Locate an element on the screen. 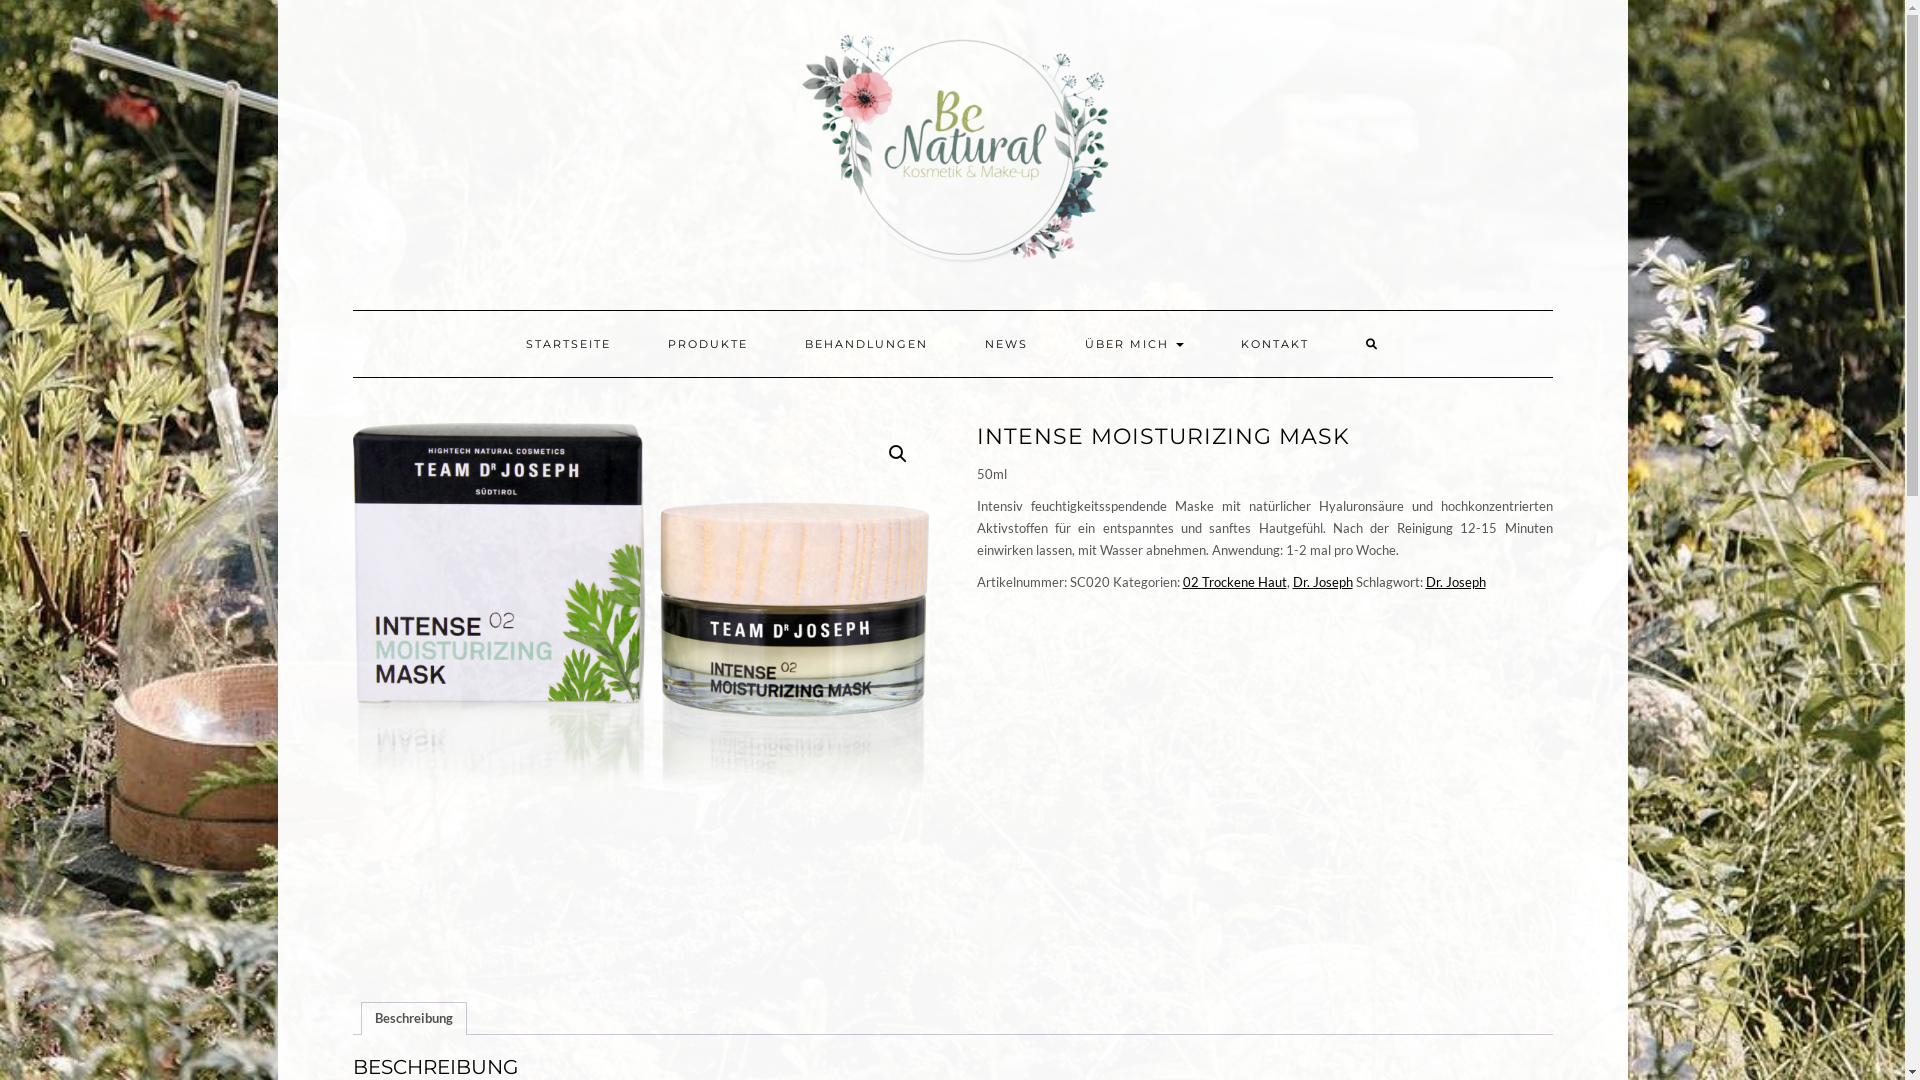 Image resolution: width=1920 pixels, height=1080 pixels. Dr. Joseph is located at coordinates (1456, 582).